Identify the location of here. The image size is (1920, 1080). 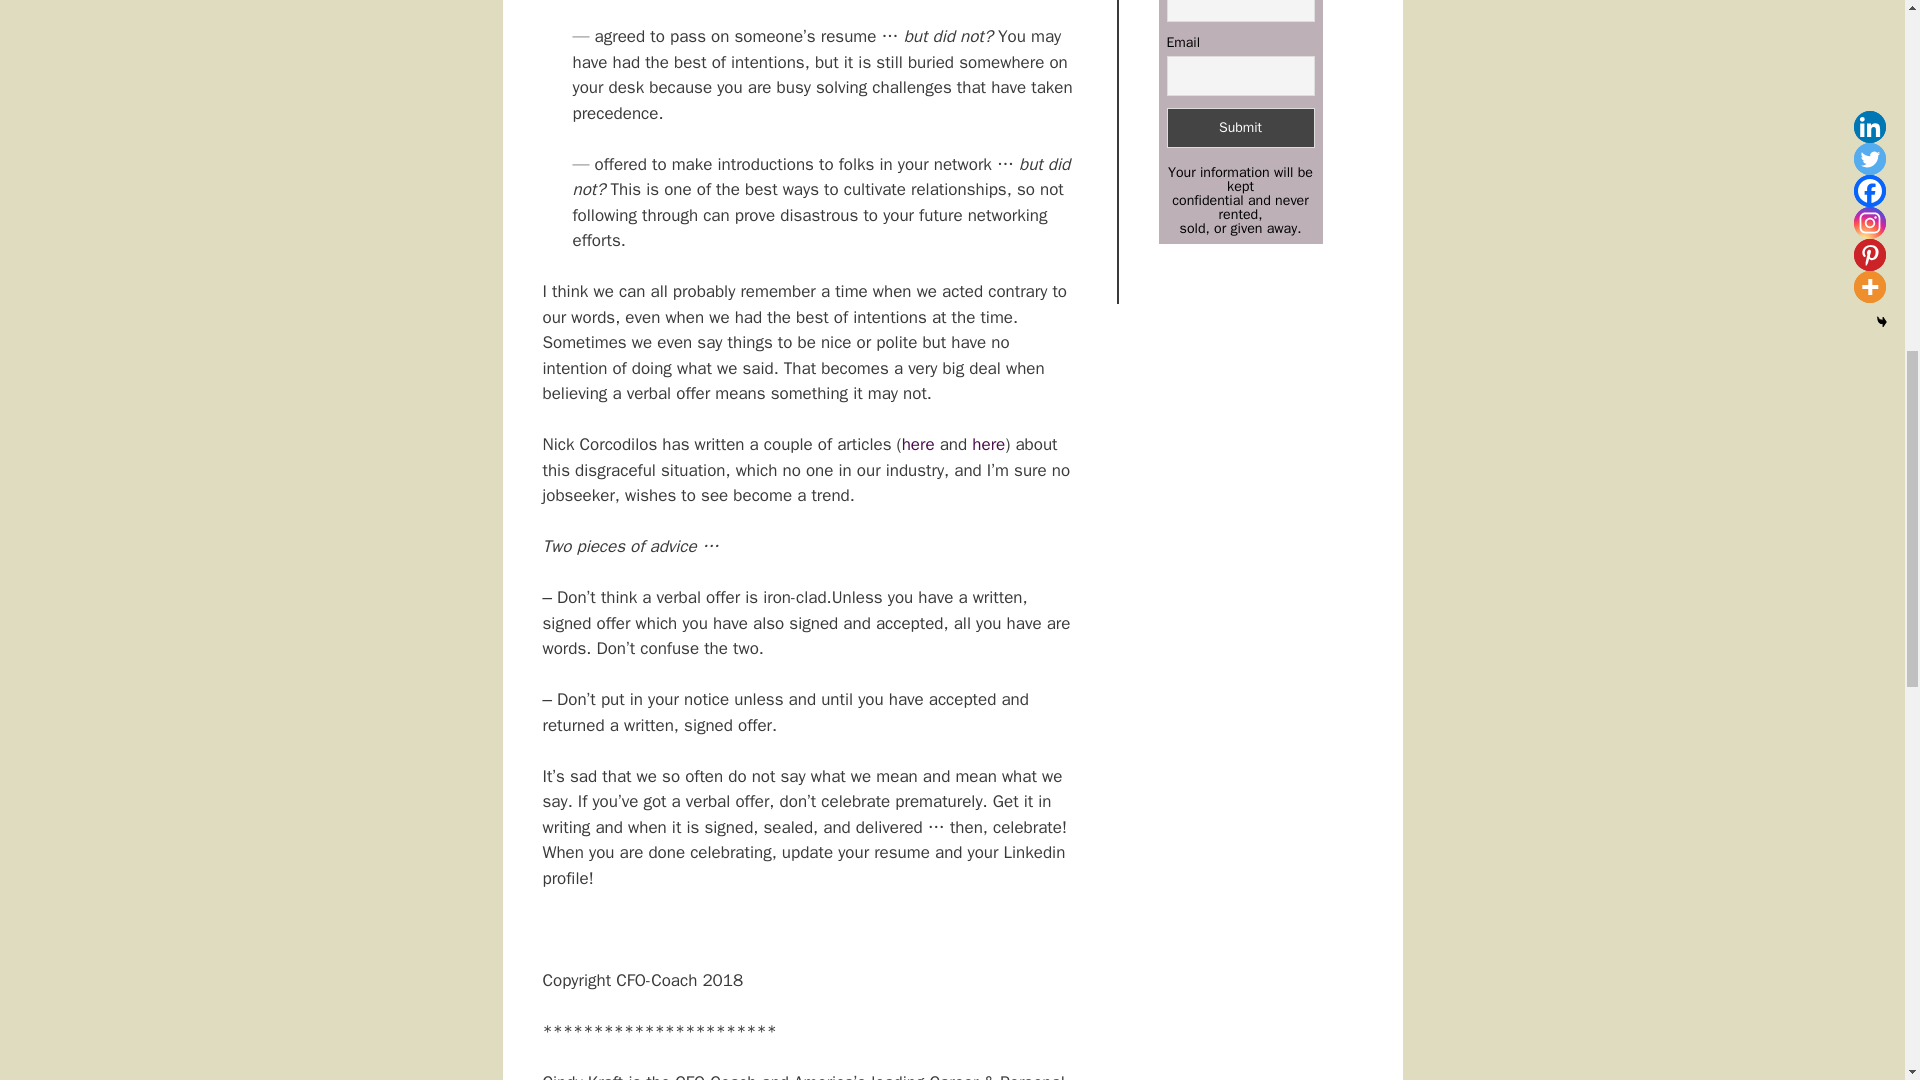
(988, 444).